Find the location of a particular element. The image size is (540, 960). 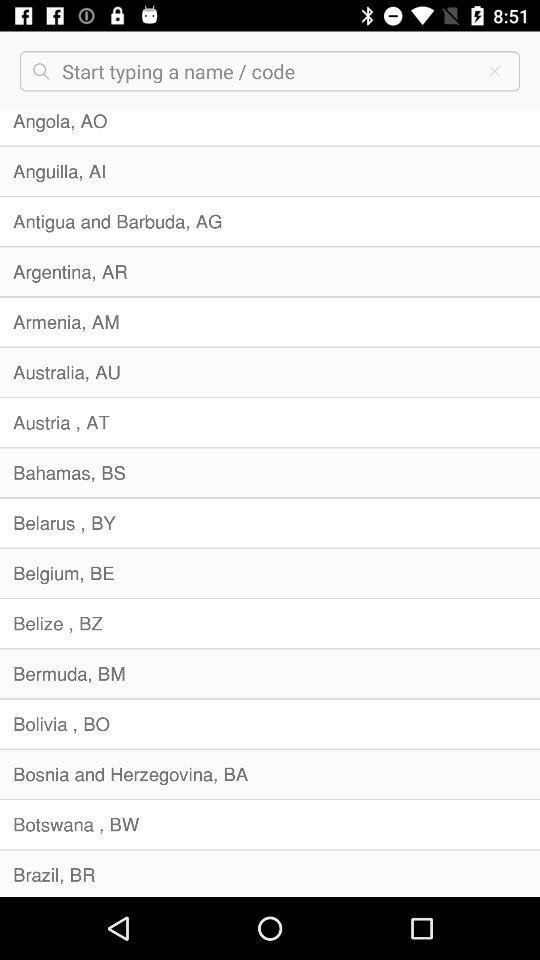

swipe until the brazil, br icon is located at coordinates (270, 873).